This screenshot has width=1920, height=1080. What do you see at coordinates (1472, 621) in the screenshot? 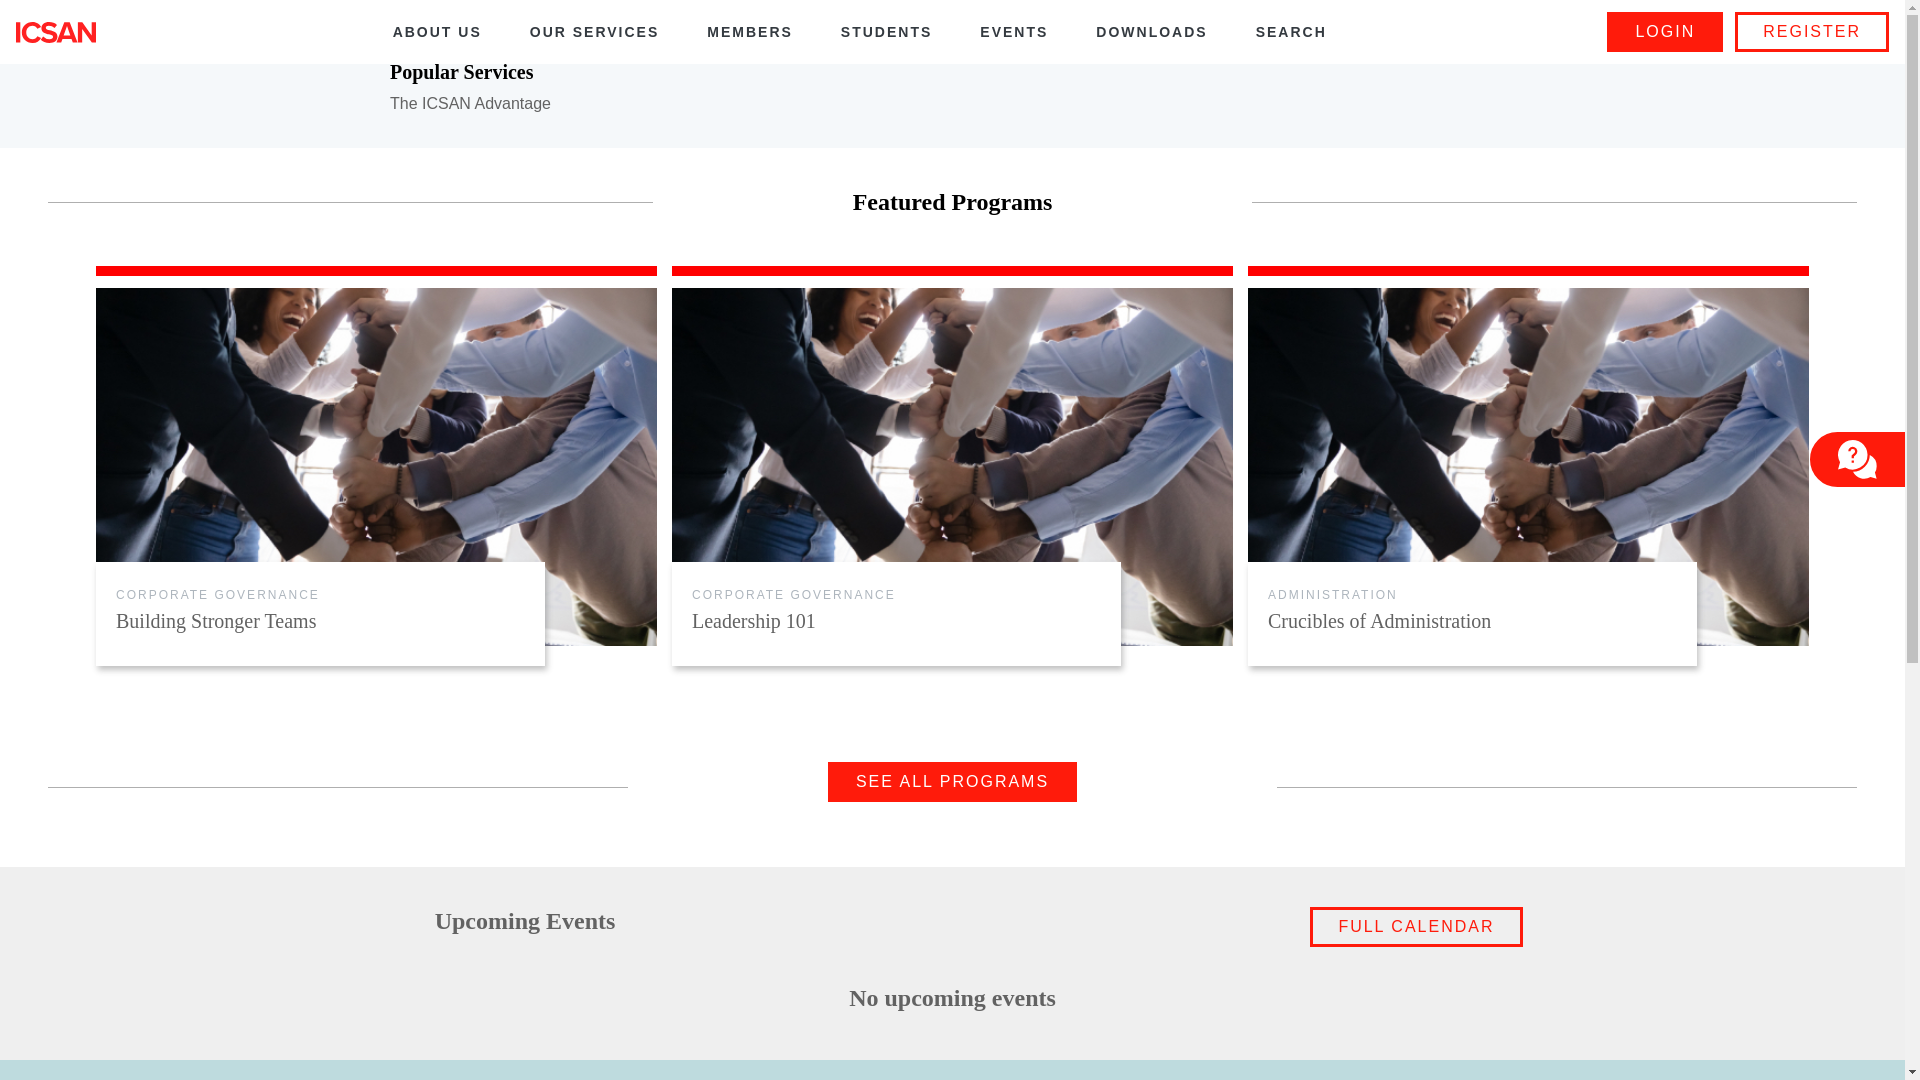
I see `Crucibles of Administration` at bounding box center [1472, 621].